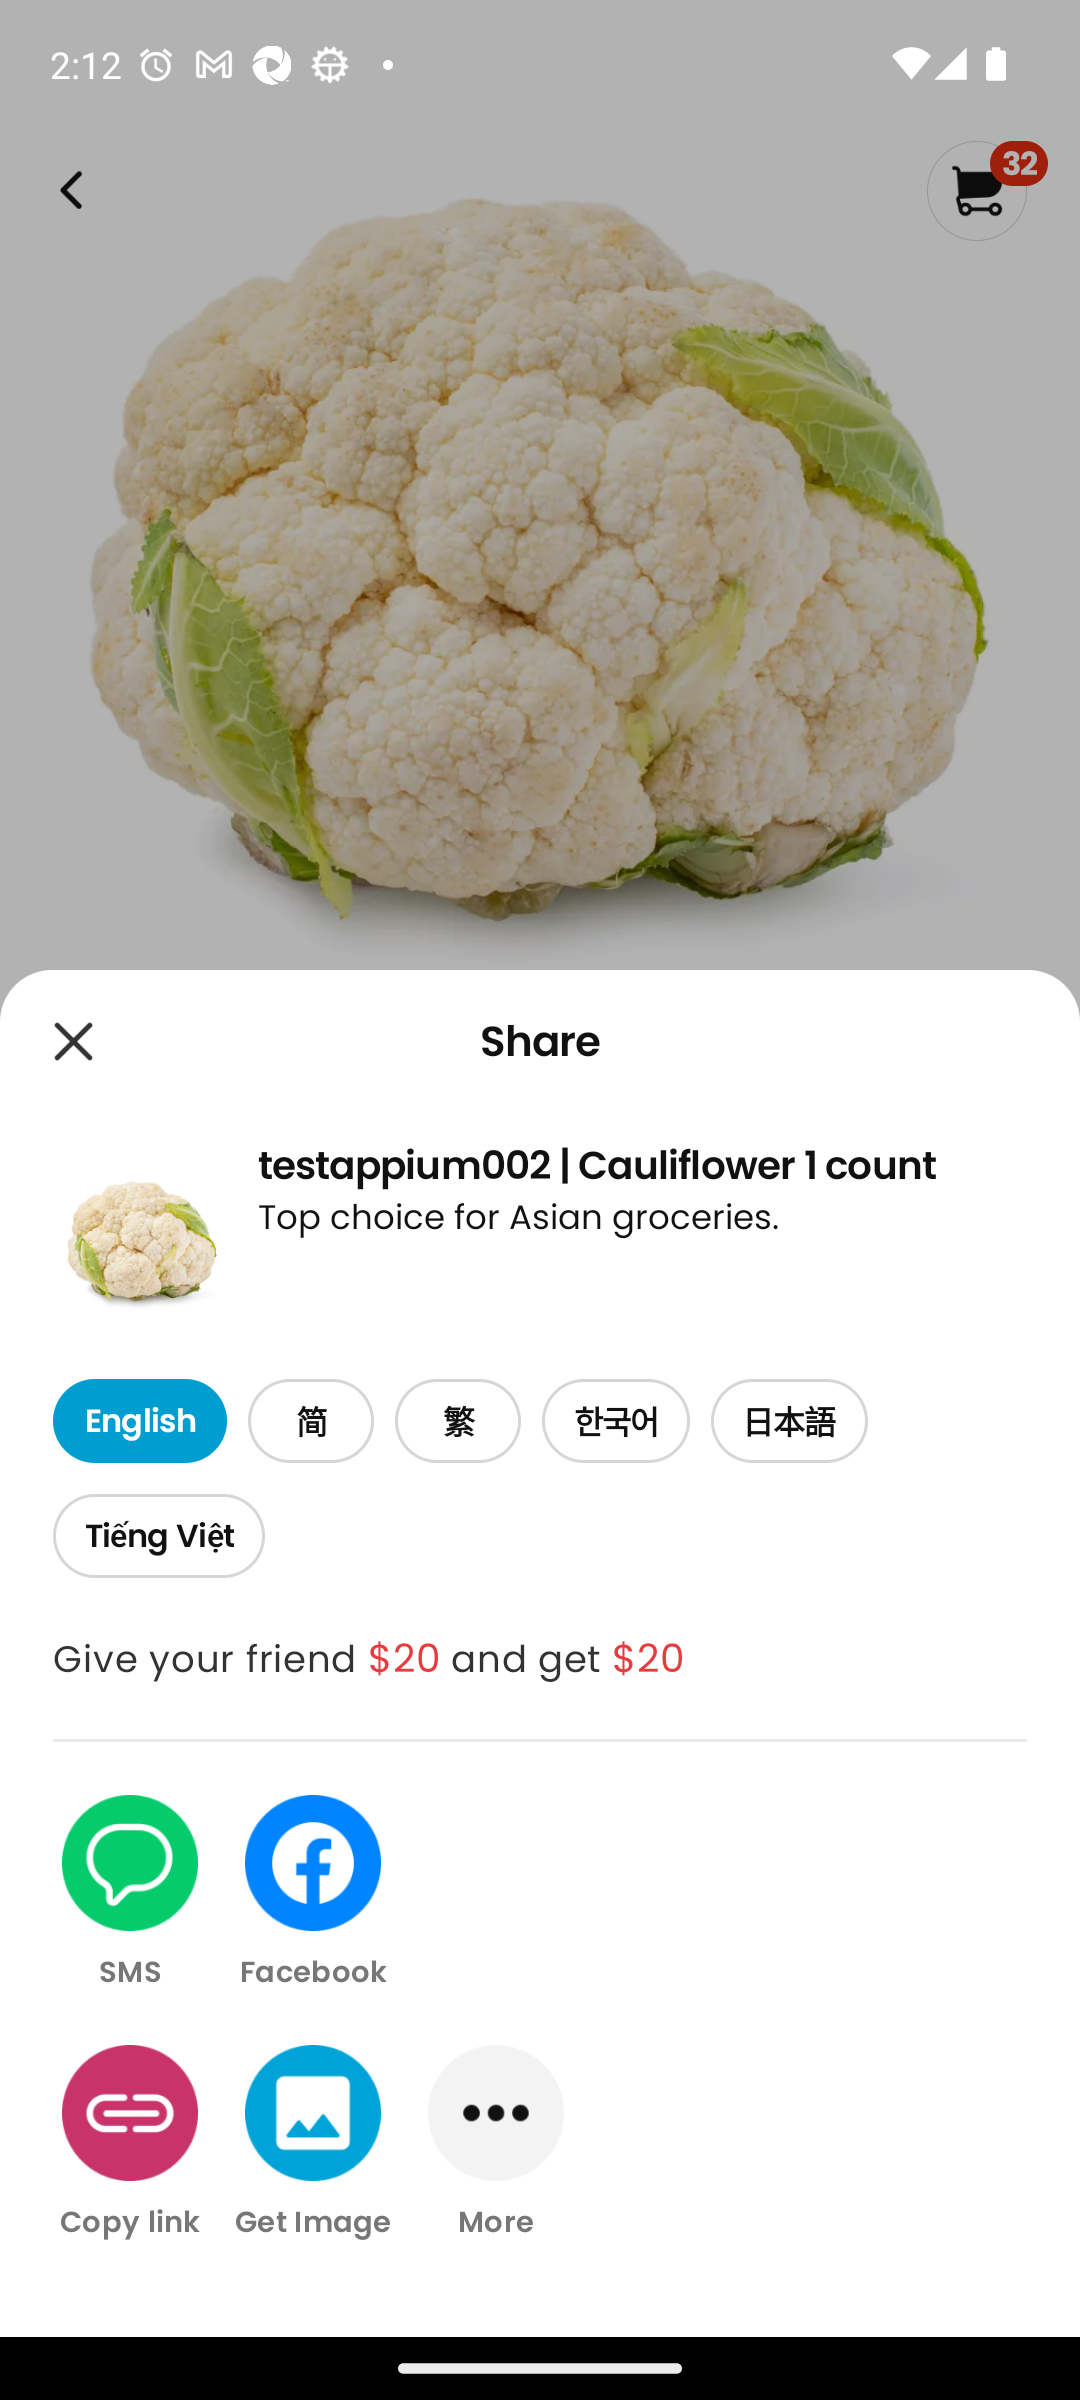 This screenshot has height=2400, width=1080. I want to click on English, so click(139, 1422).